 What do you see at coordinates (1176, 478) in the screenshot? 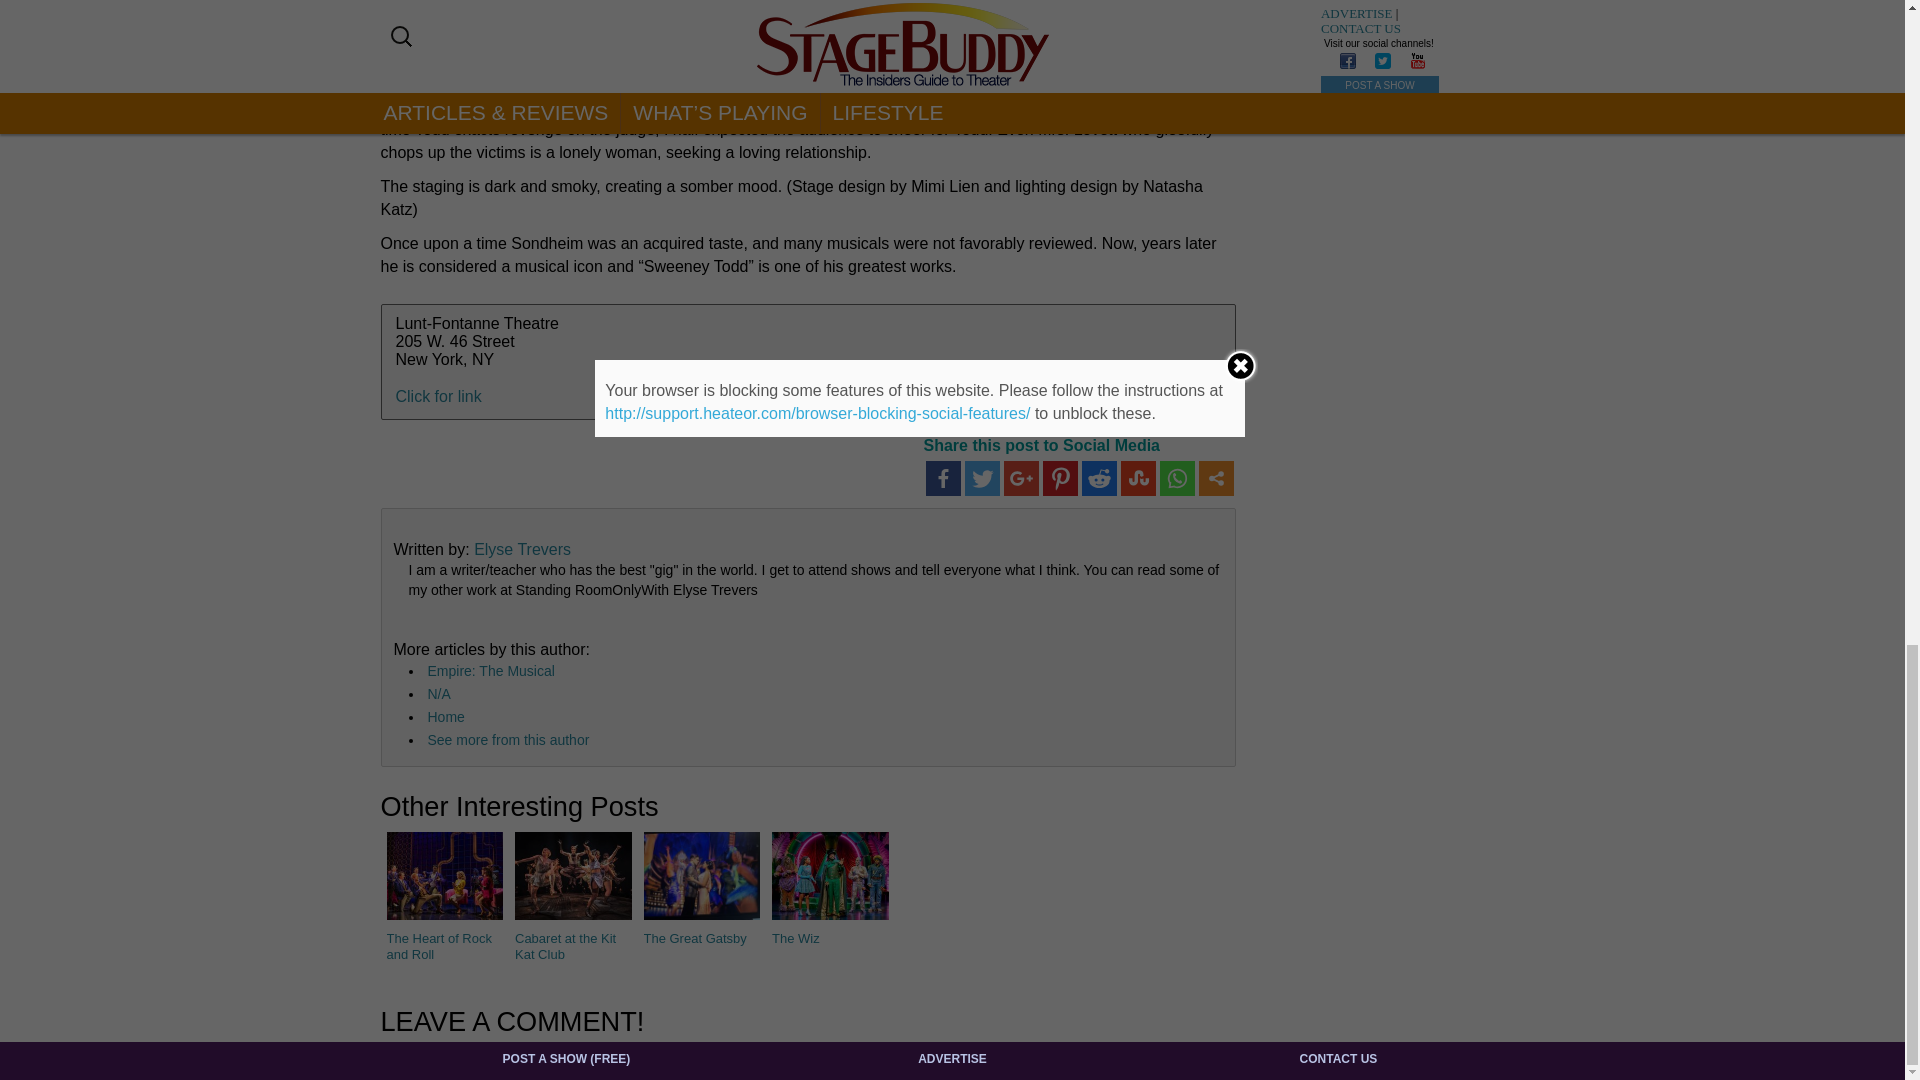
I see `Whatsapp` at bounding box center [1176, 478].